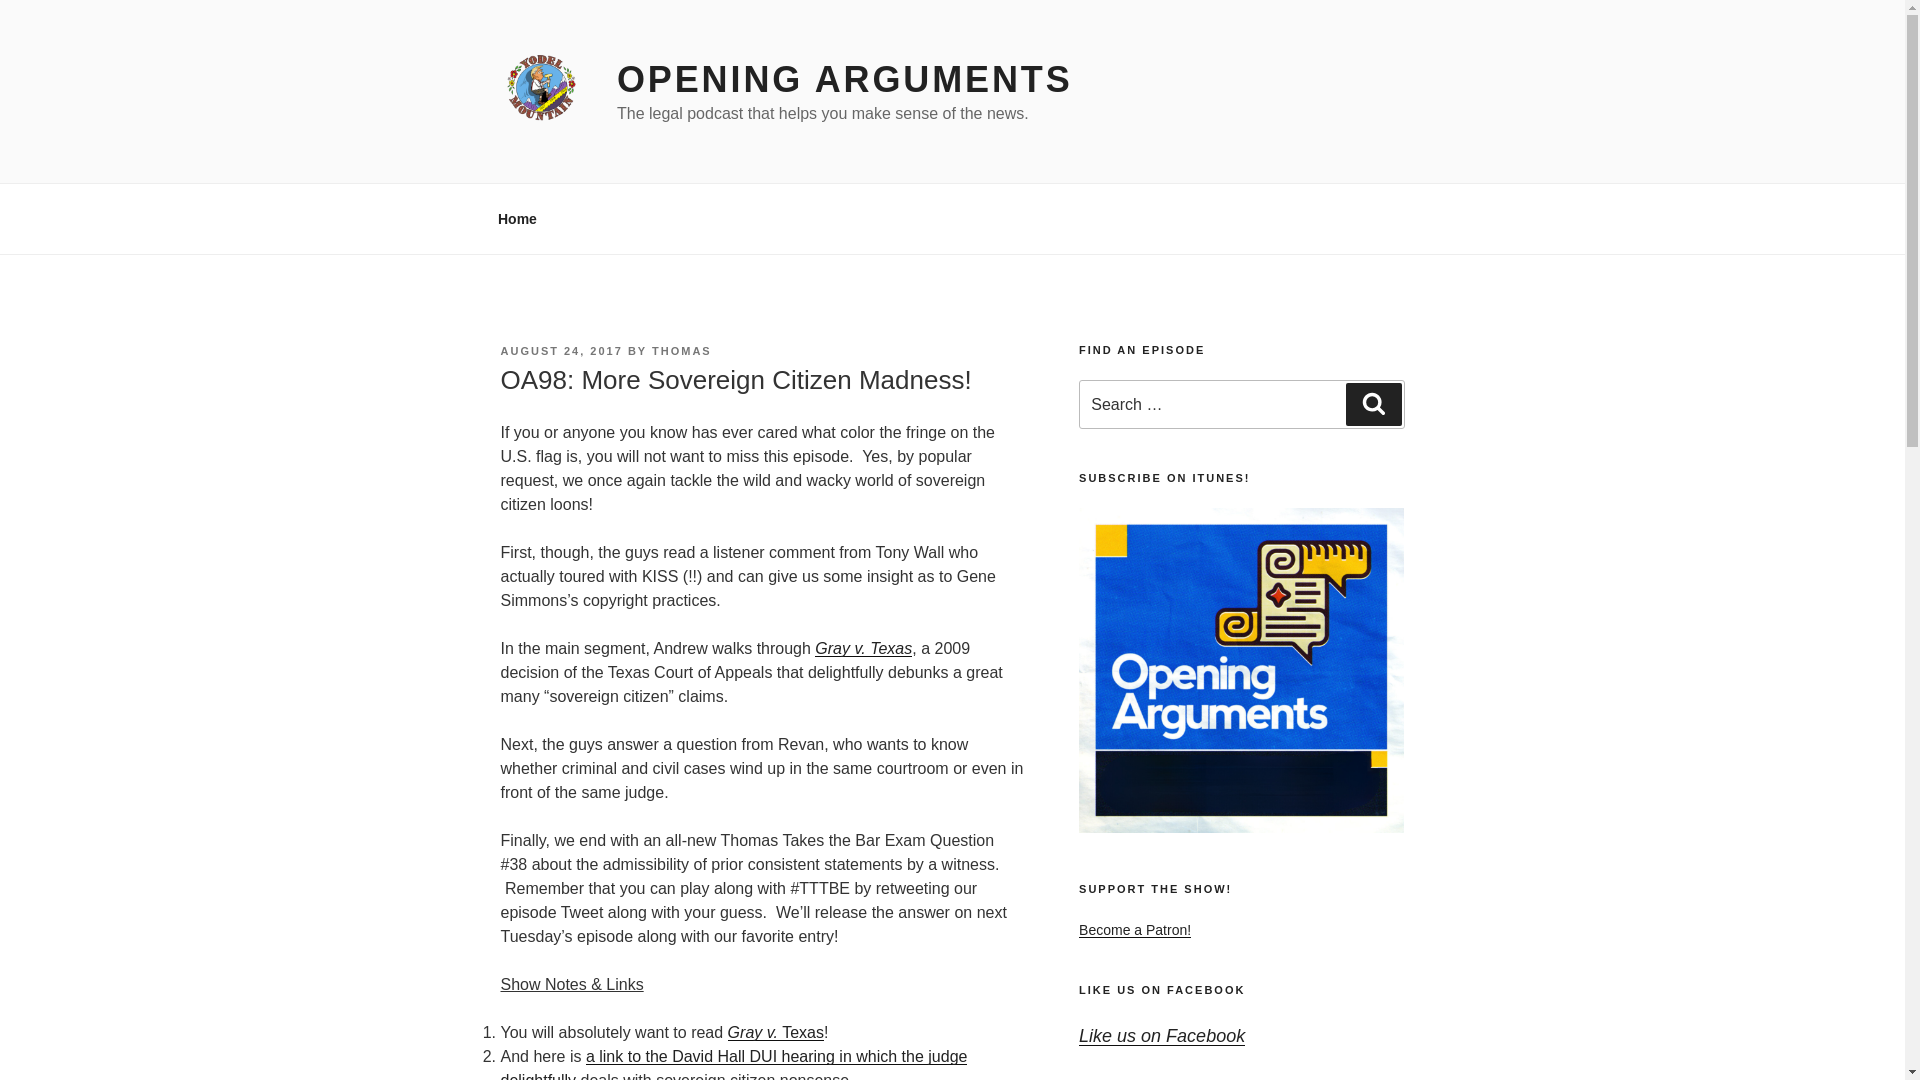  What do you see at coordinates (682, 350) in the screenshot?
I see `THOMAS` at bounding box center [682, 350].